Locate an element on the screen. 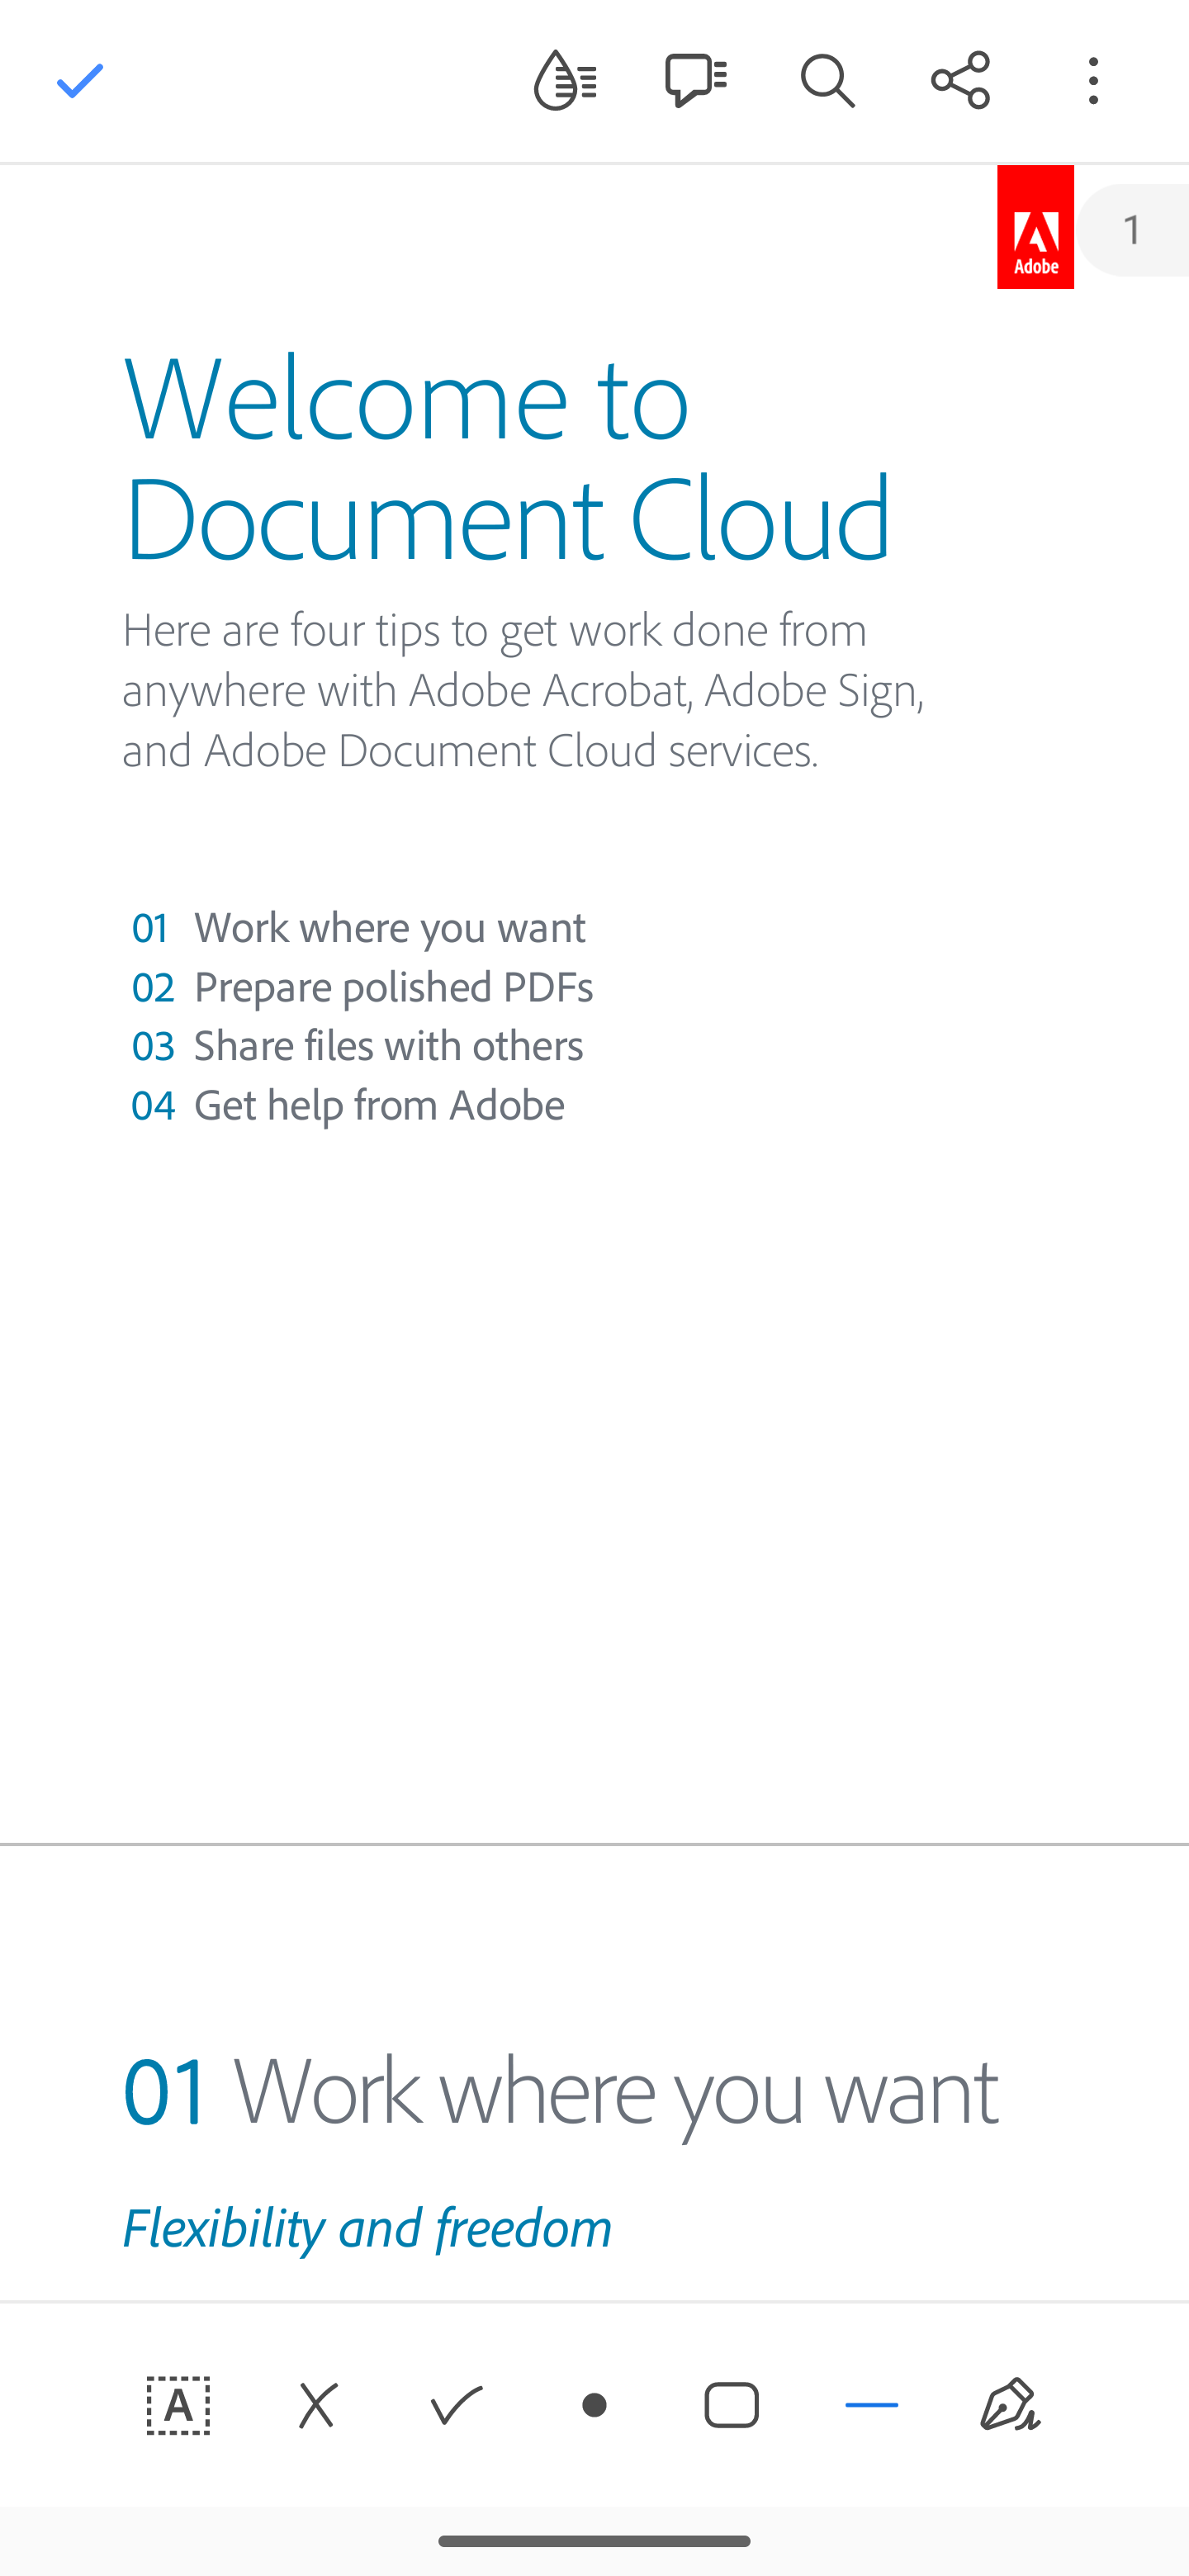 This screenshot has height=2576, width=1189. Draw a rectangle with rounded corners is located at coordinates (733, 2406).